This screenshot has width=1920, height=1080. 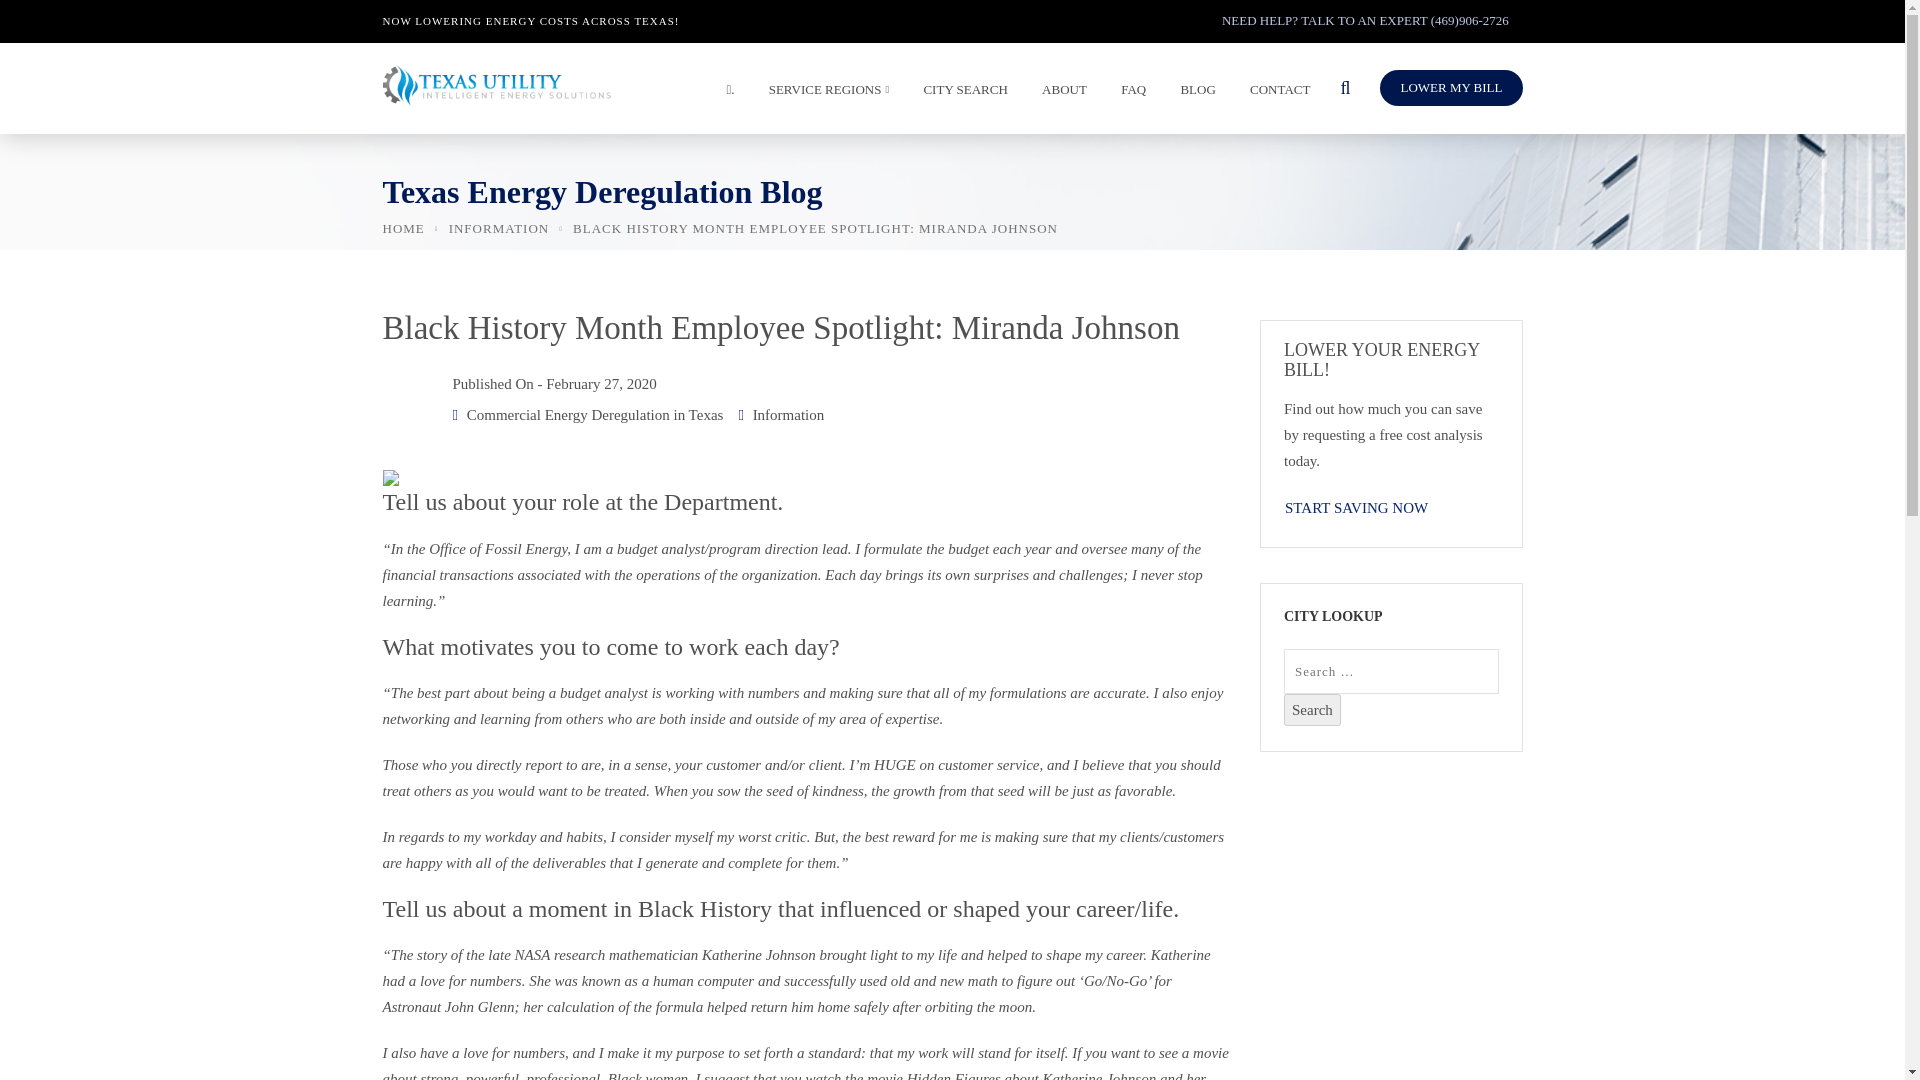 I want to click on FAQ, so click(x=1128, y=94).